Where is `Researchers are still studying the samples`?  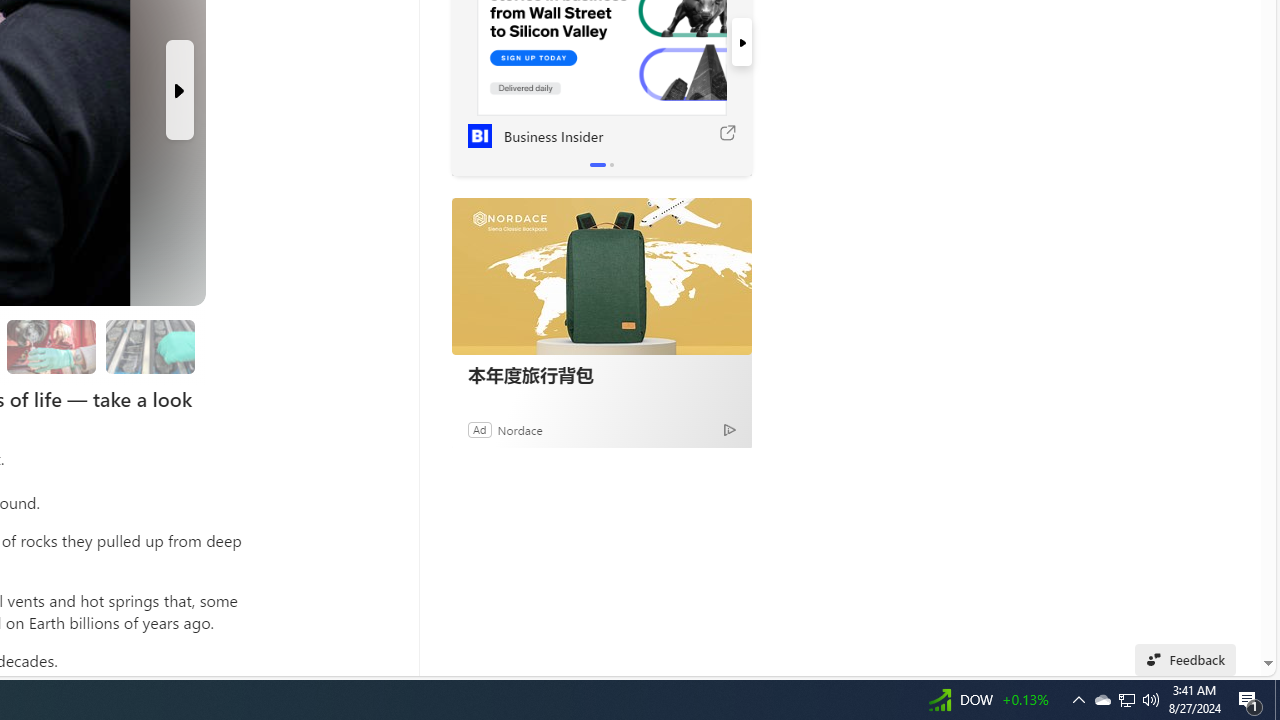 Researchers are still studying the samples is located at coordinates (150, 346).